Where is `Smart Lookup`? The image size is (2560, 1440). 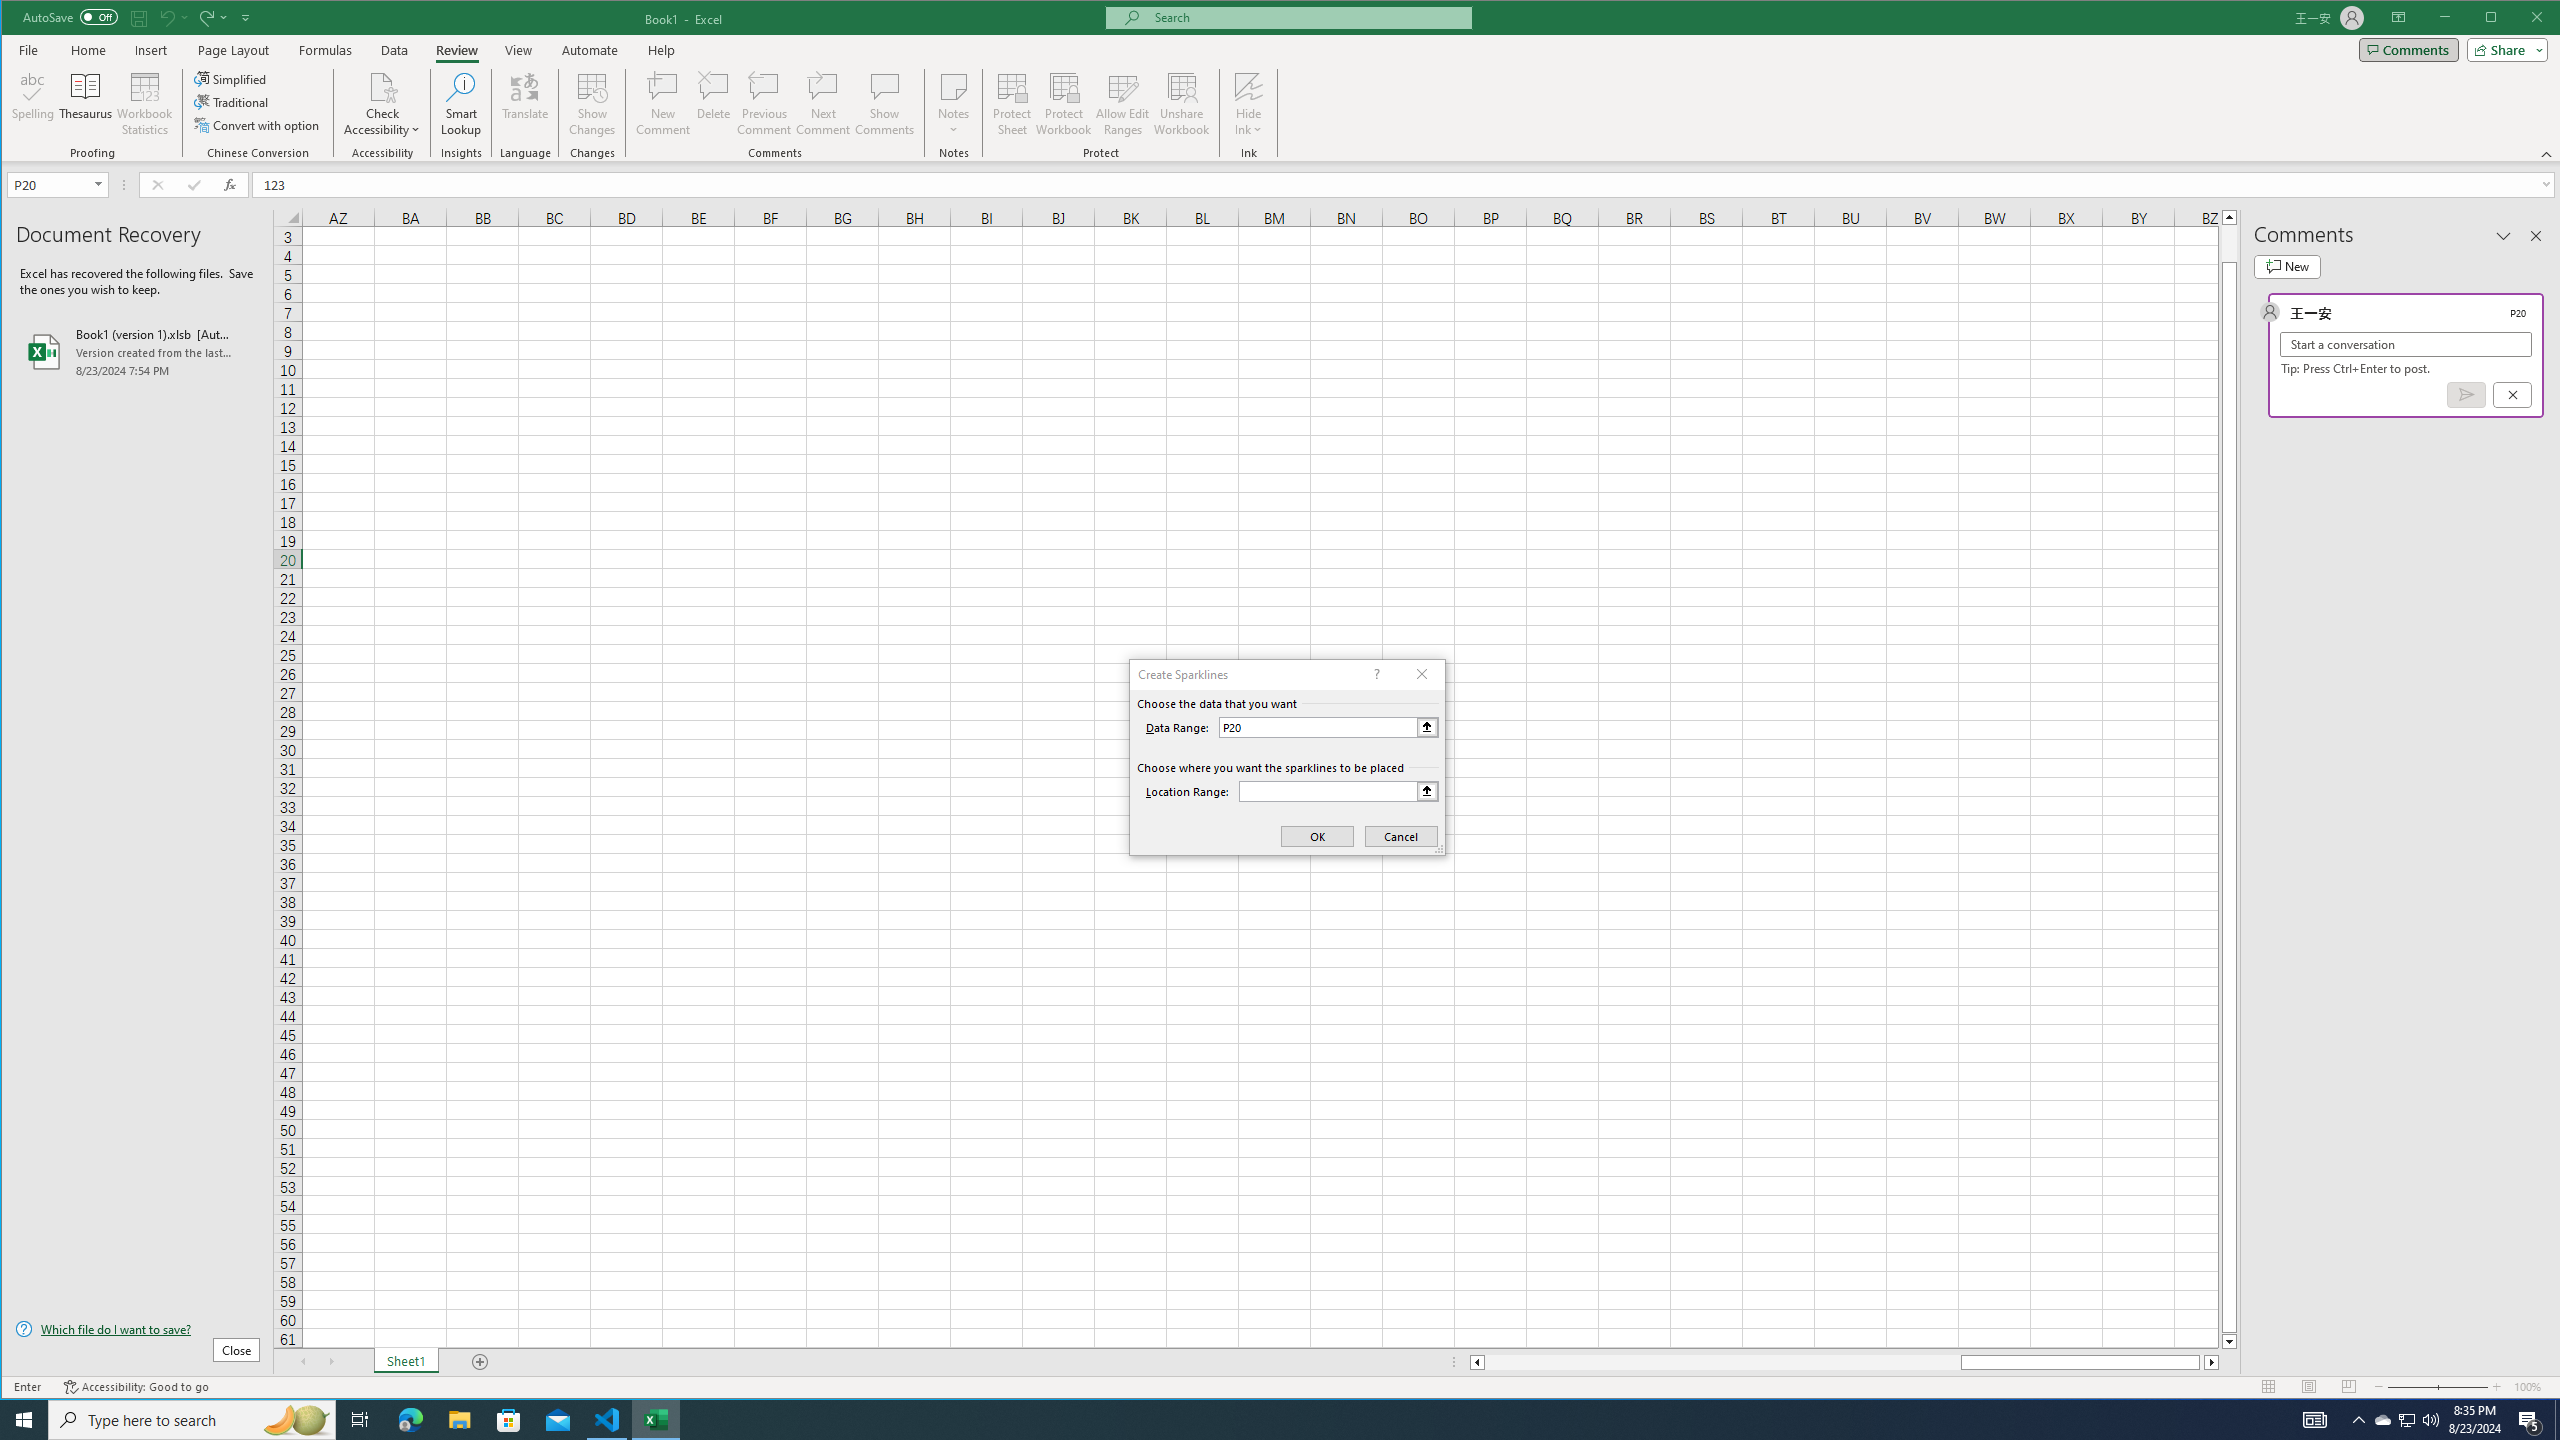 Smart Lookup is located at coordinates (460, 104).